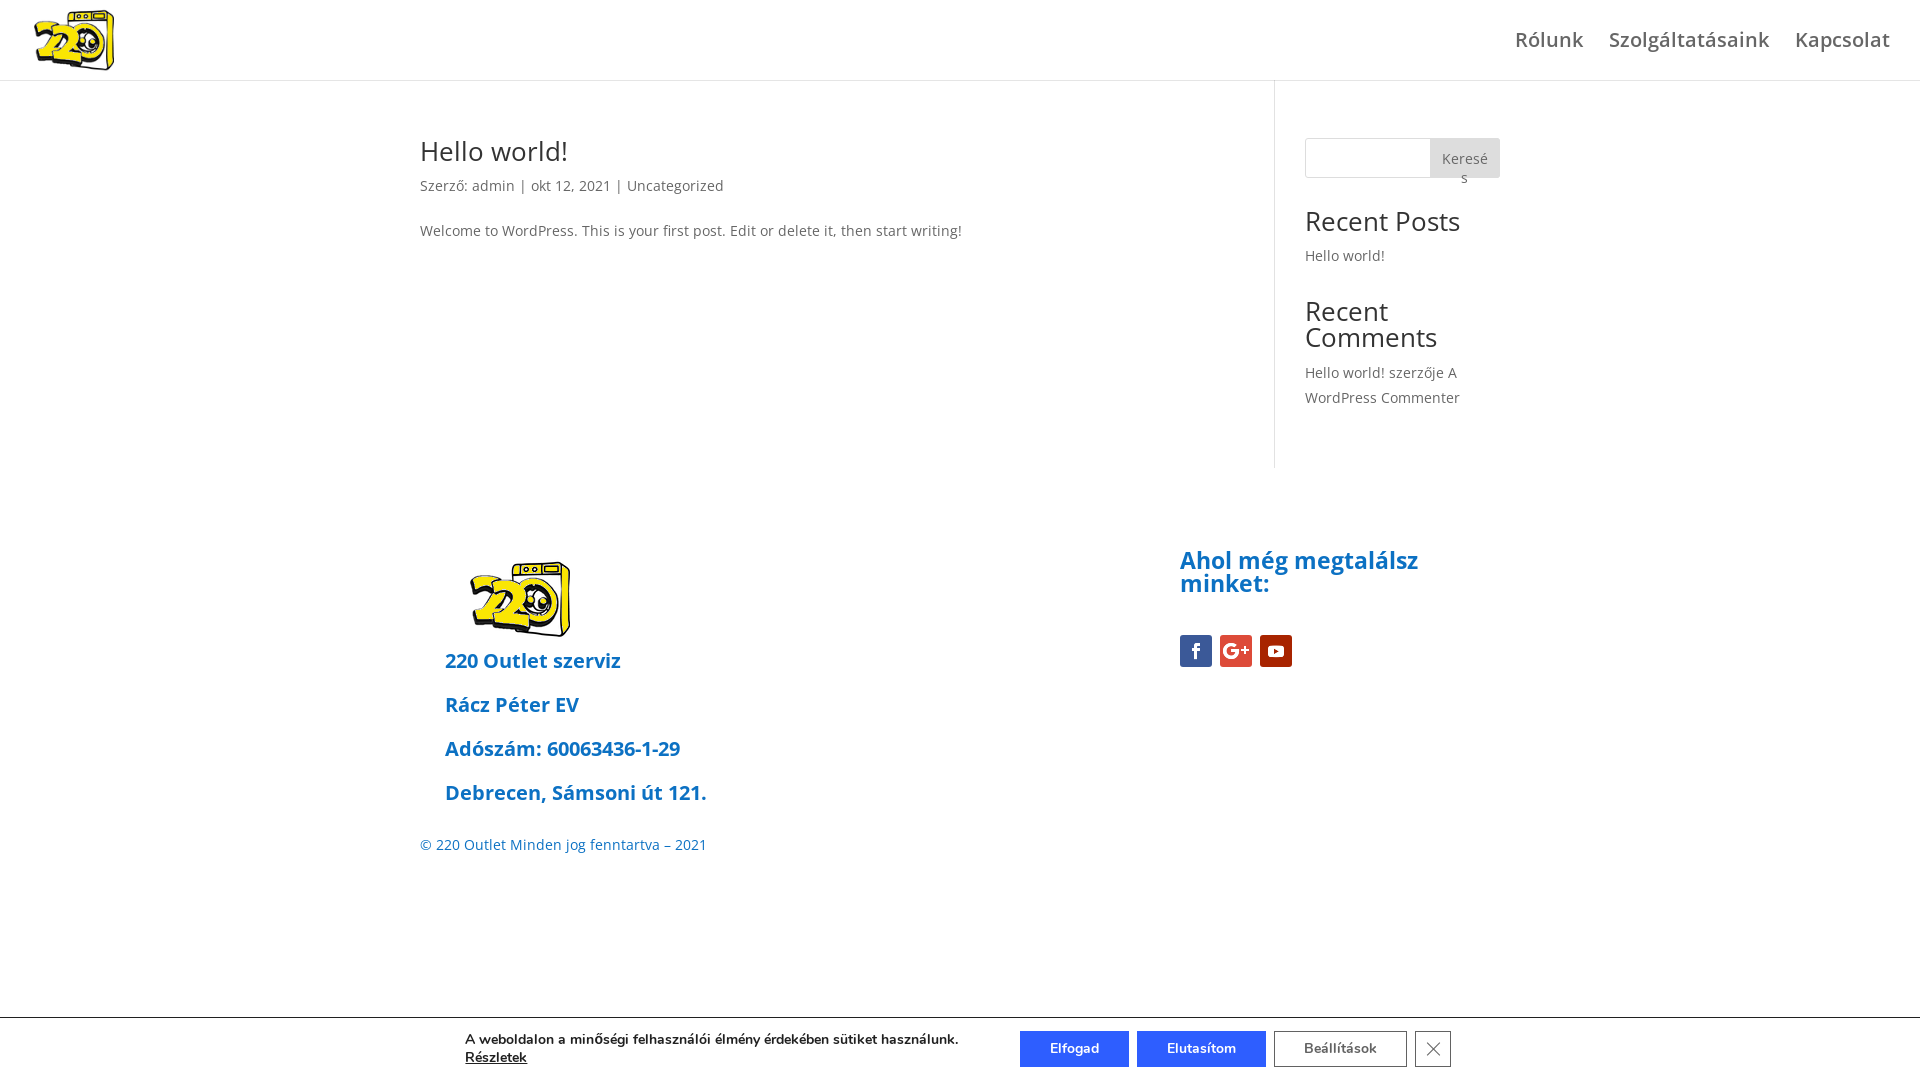 The width and height of the screenshot is (1920, 1080). Describe the element at coordinates (676, 186) in the screenshot. I see `Uncategorized` at that location.